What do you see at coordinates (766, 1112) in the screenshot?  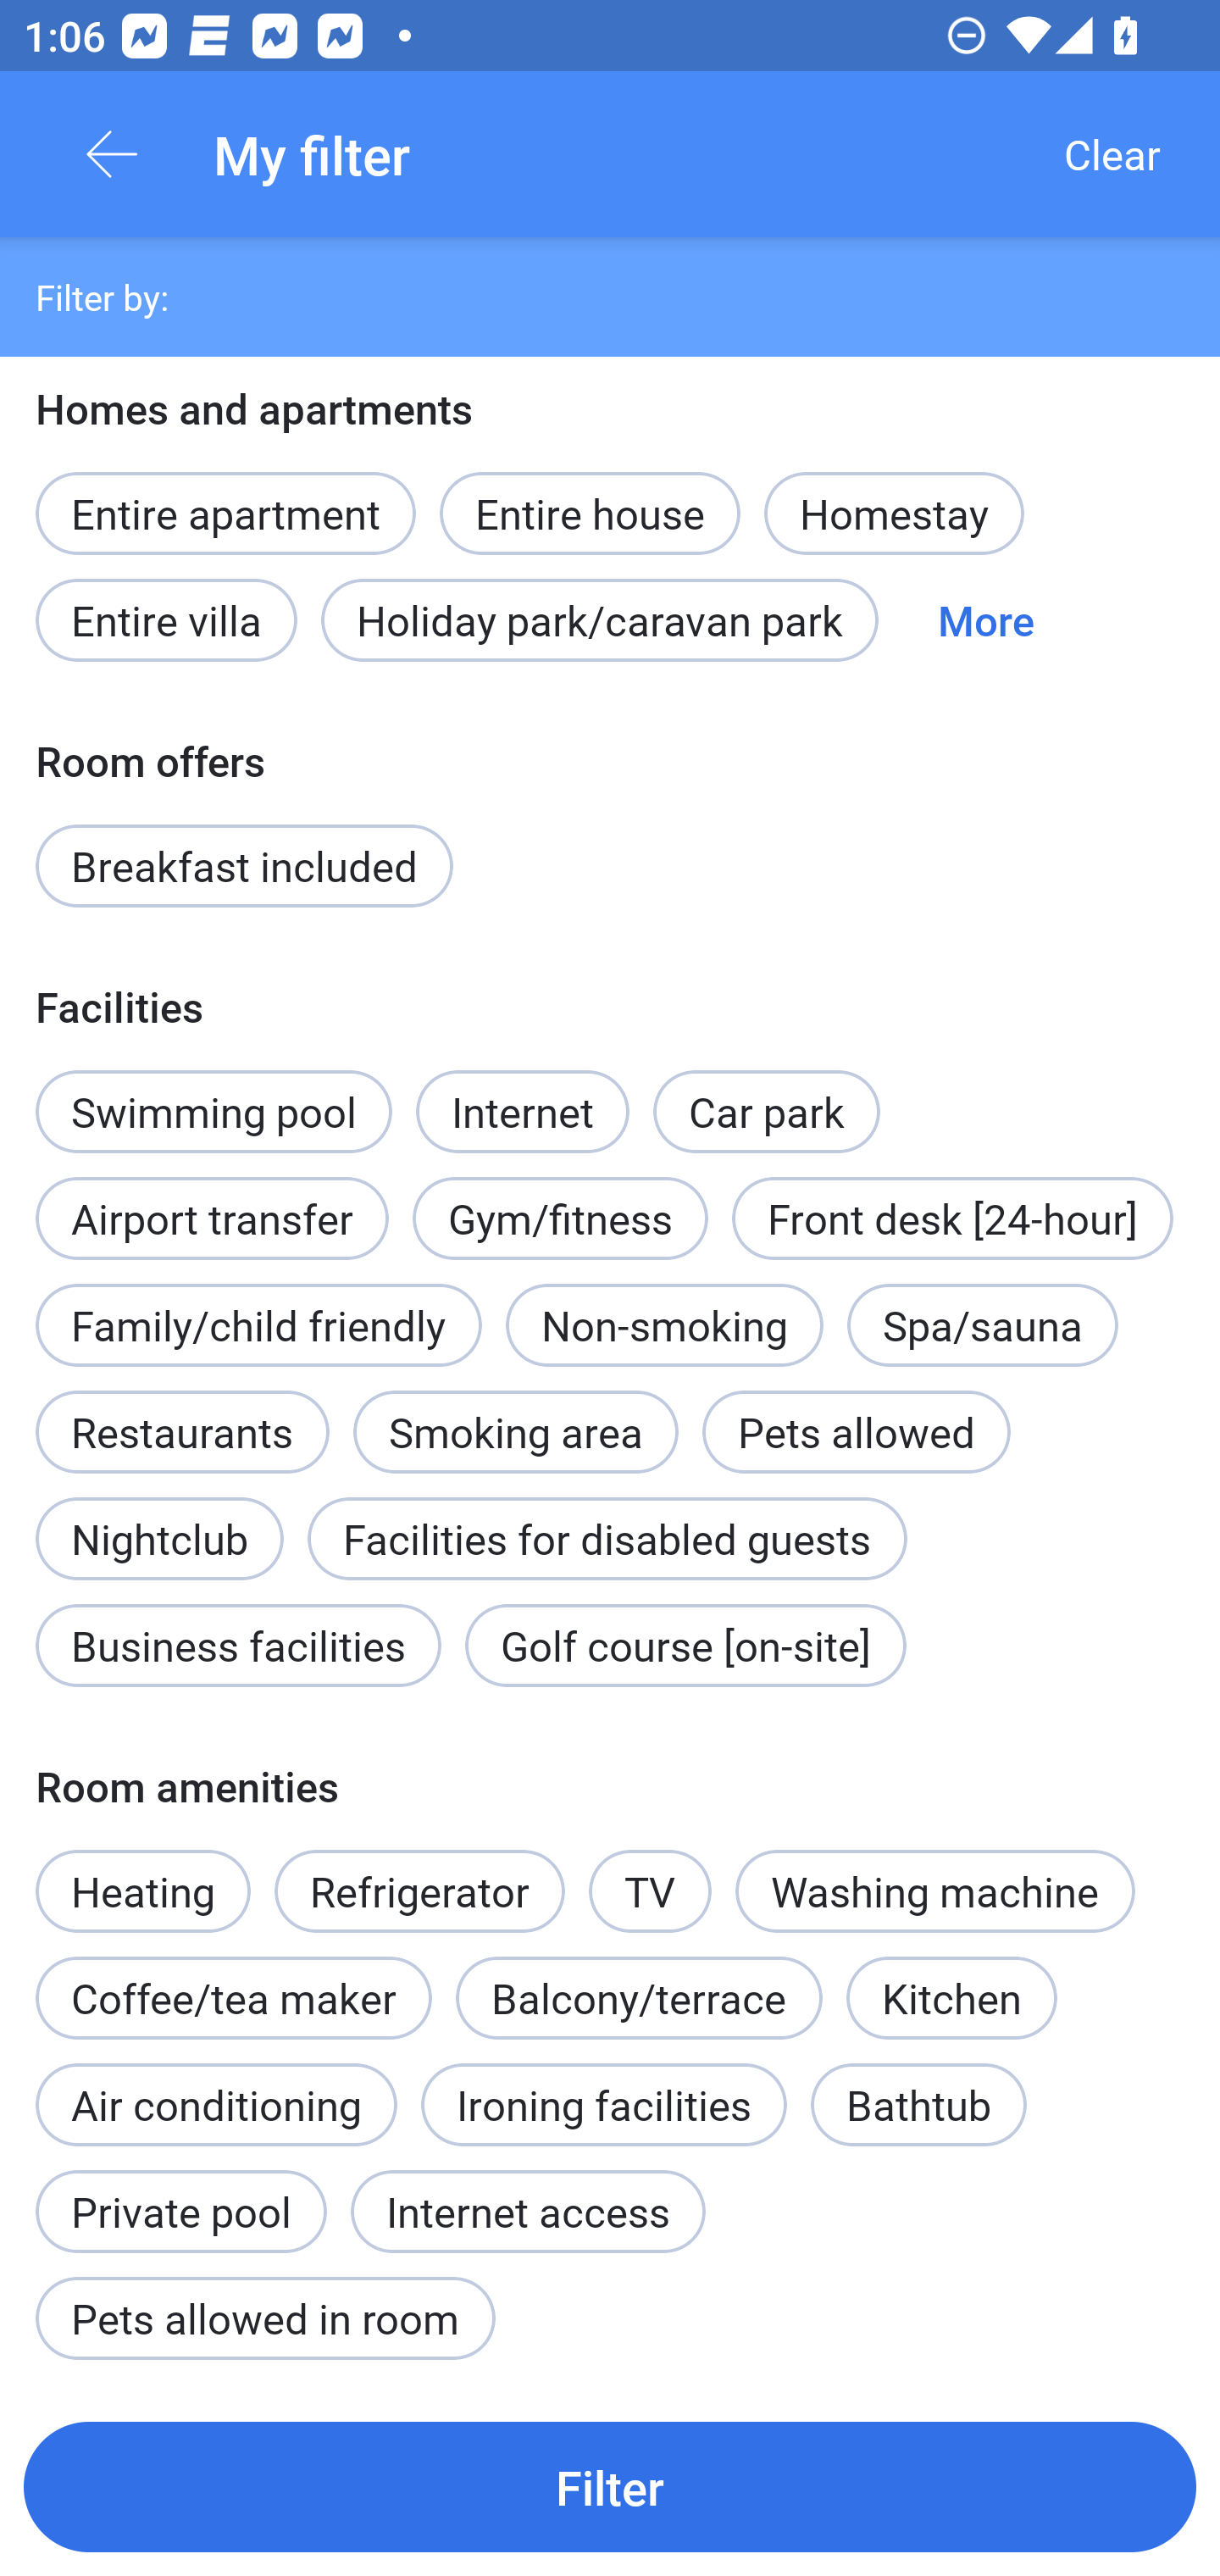 I see `Car park` at bounding box center [766, 1112].